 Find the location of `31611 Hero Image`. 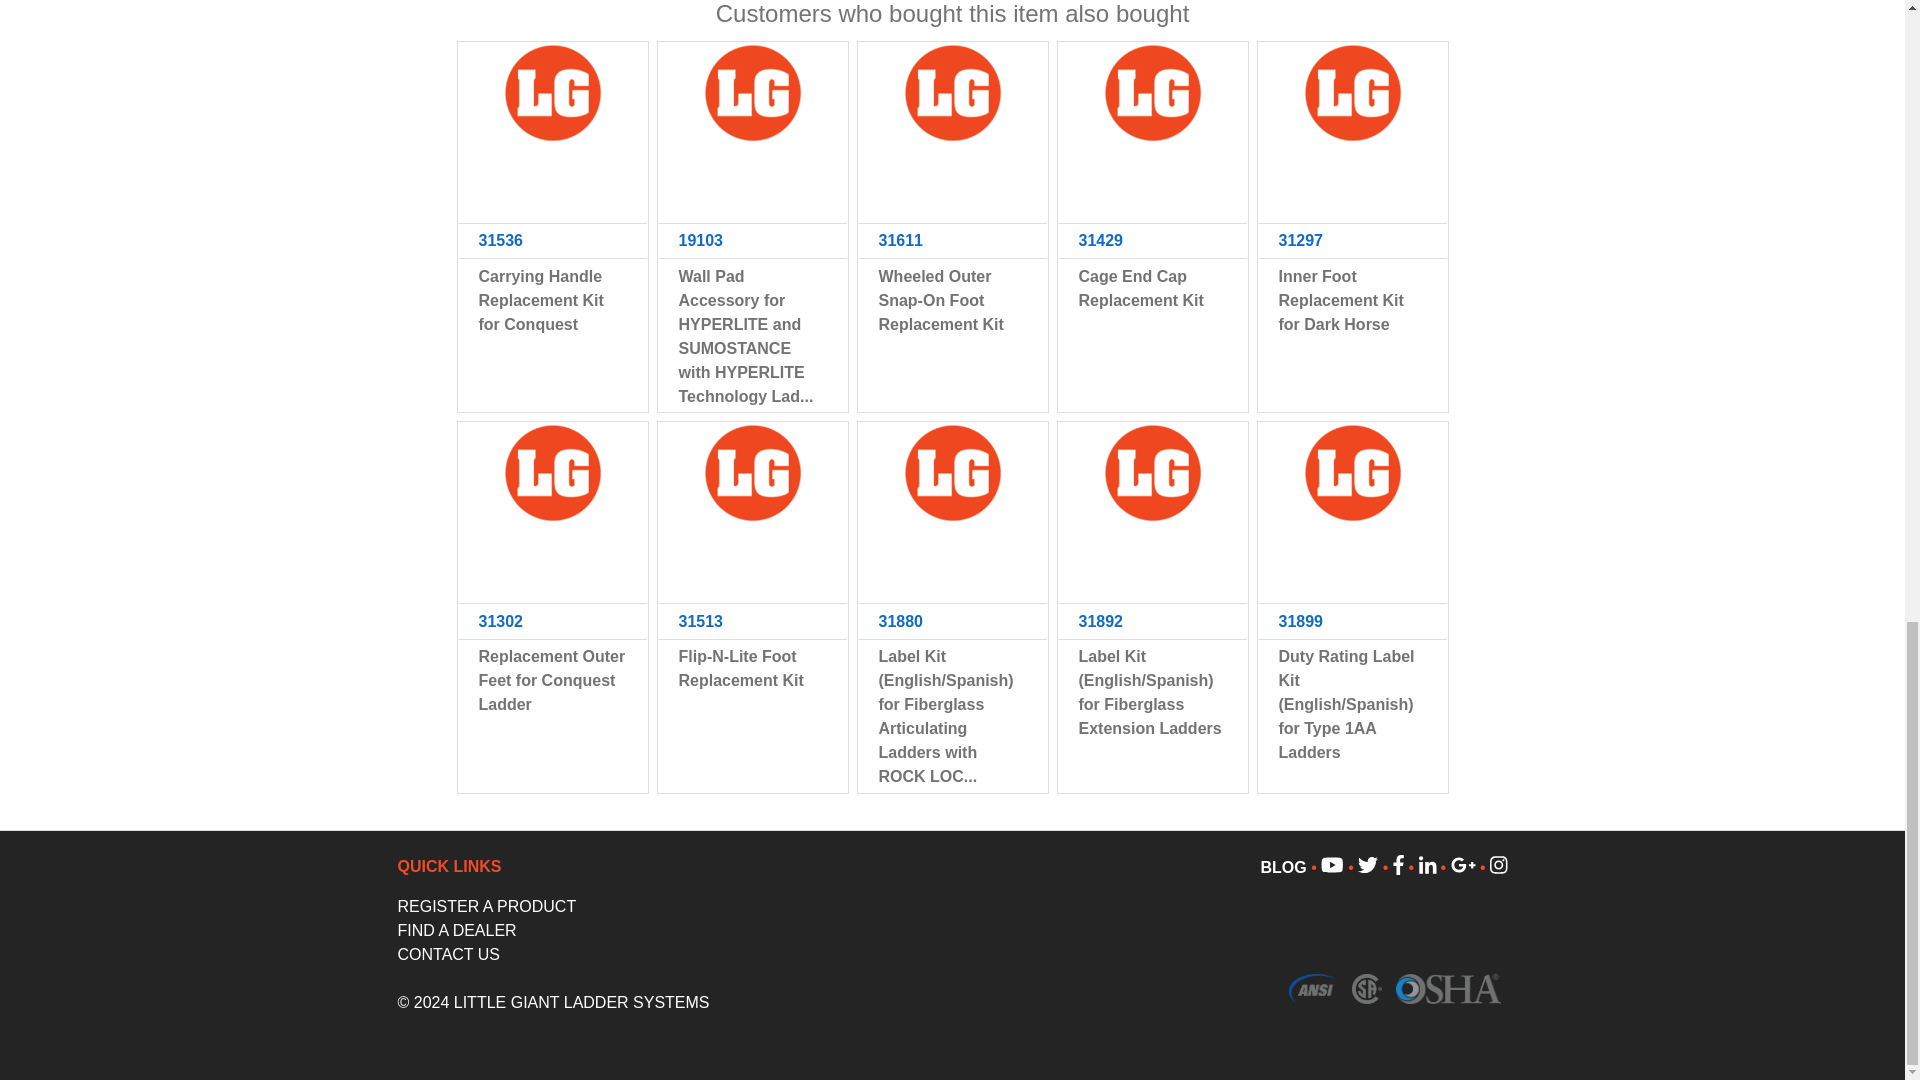

31611 Hero Image is located at coordinates (952, 93).